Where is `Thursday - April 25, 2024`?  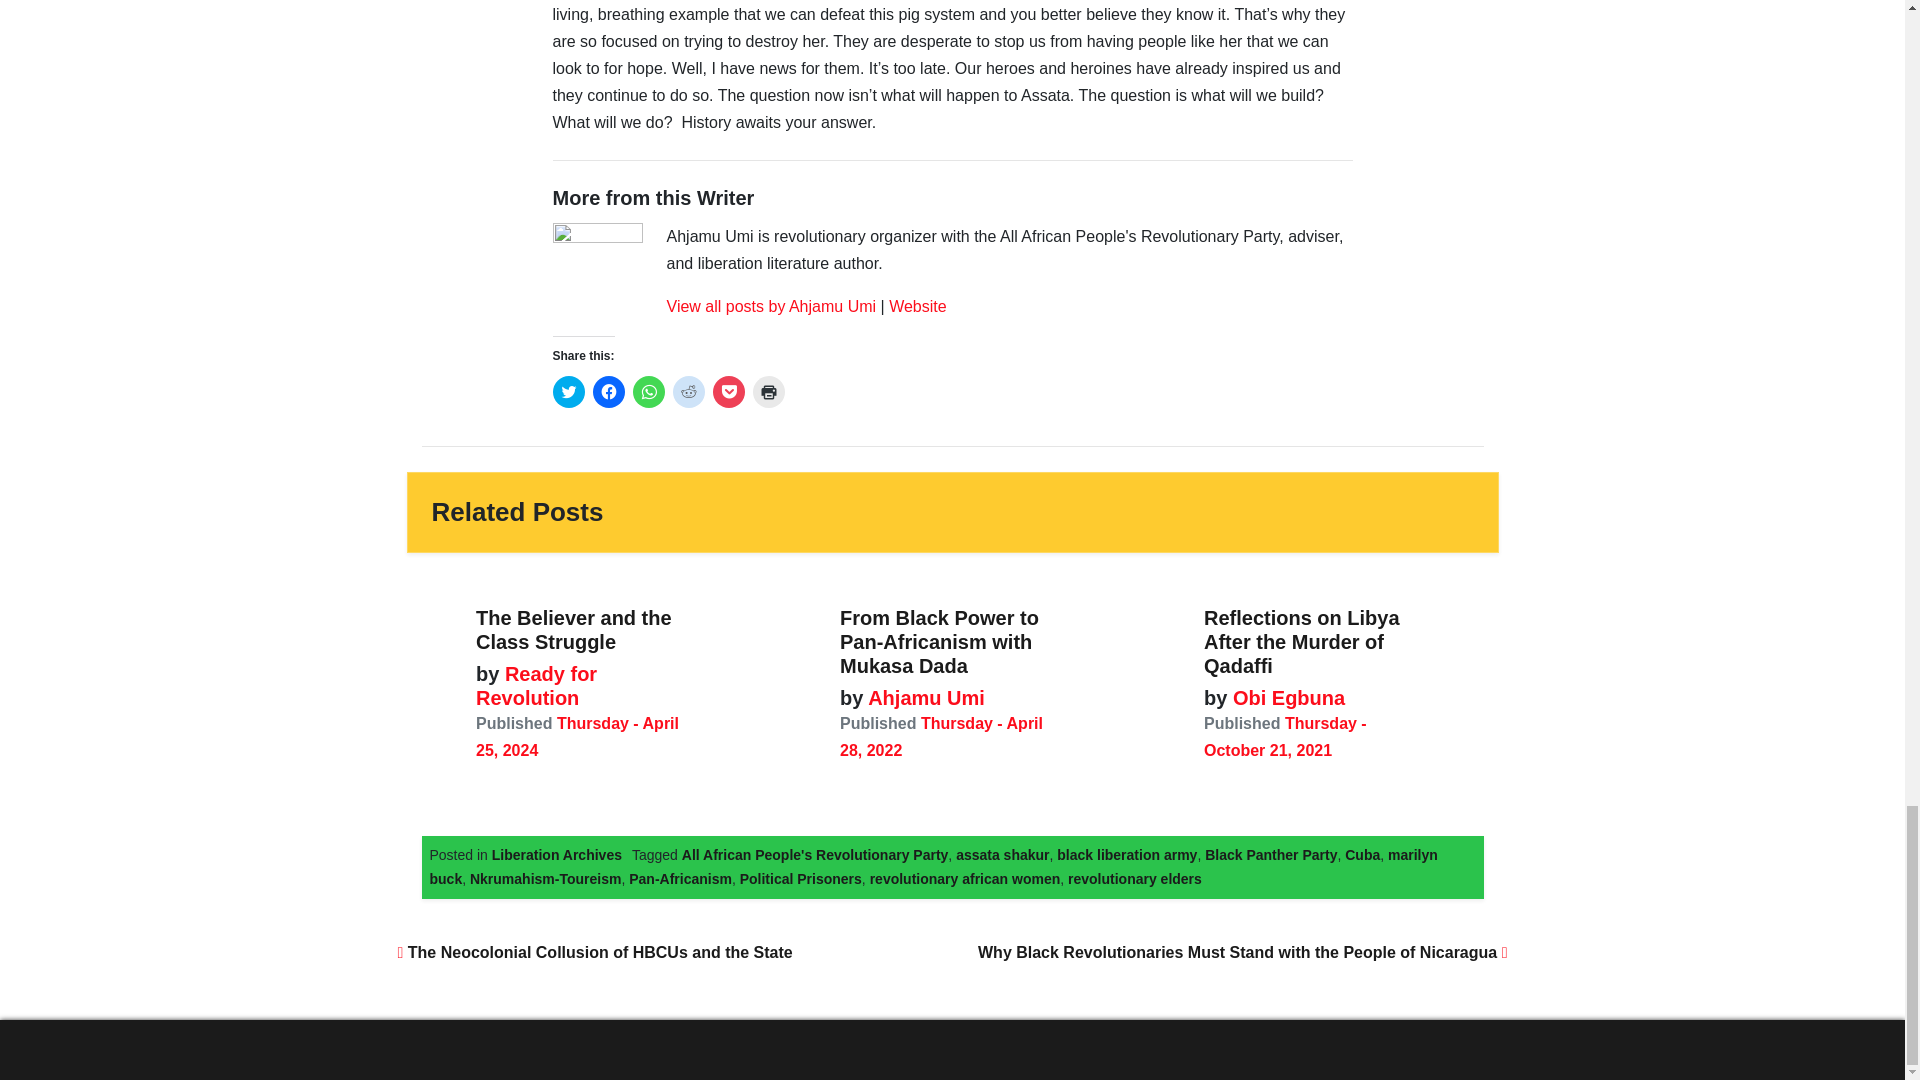
Thursday - April 25, 2024 is located at coordinates (578, 736).